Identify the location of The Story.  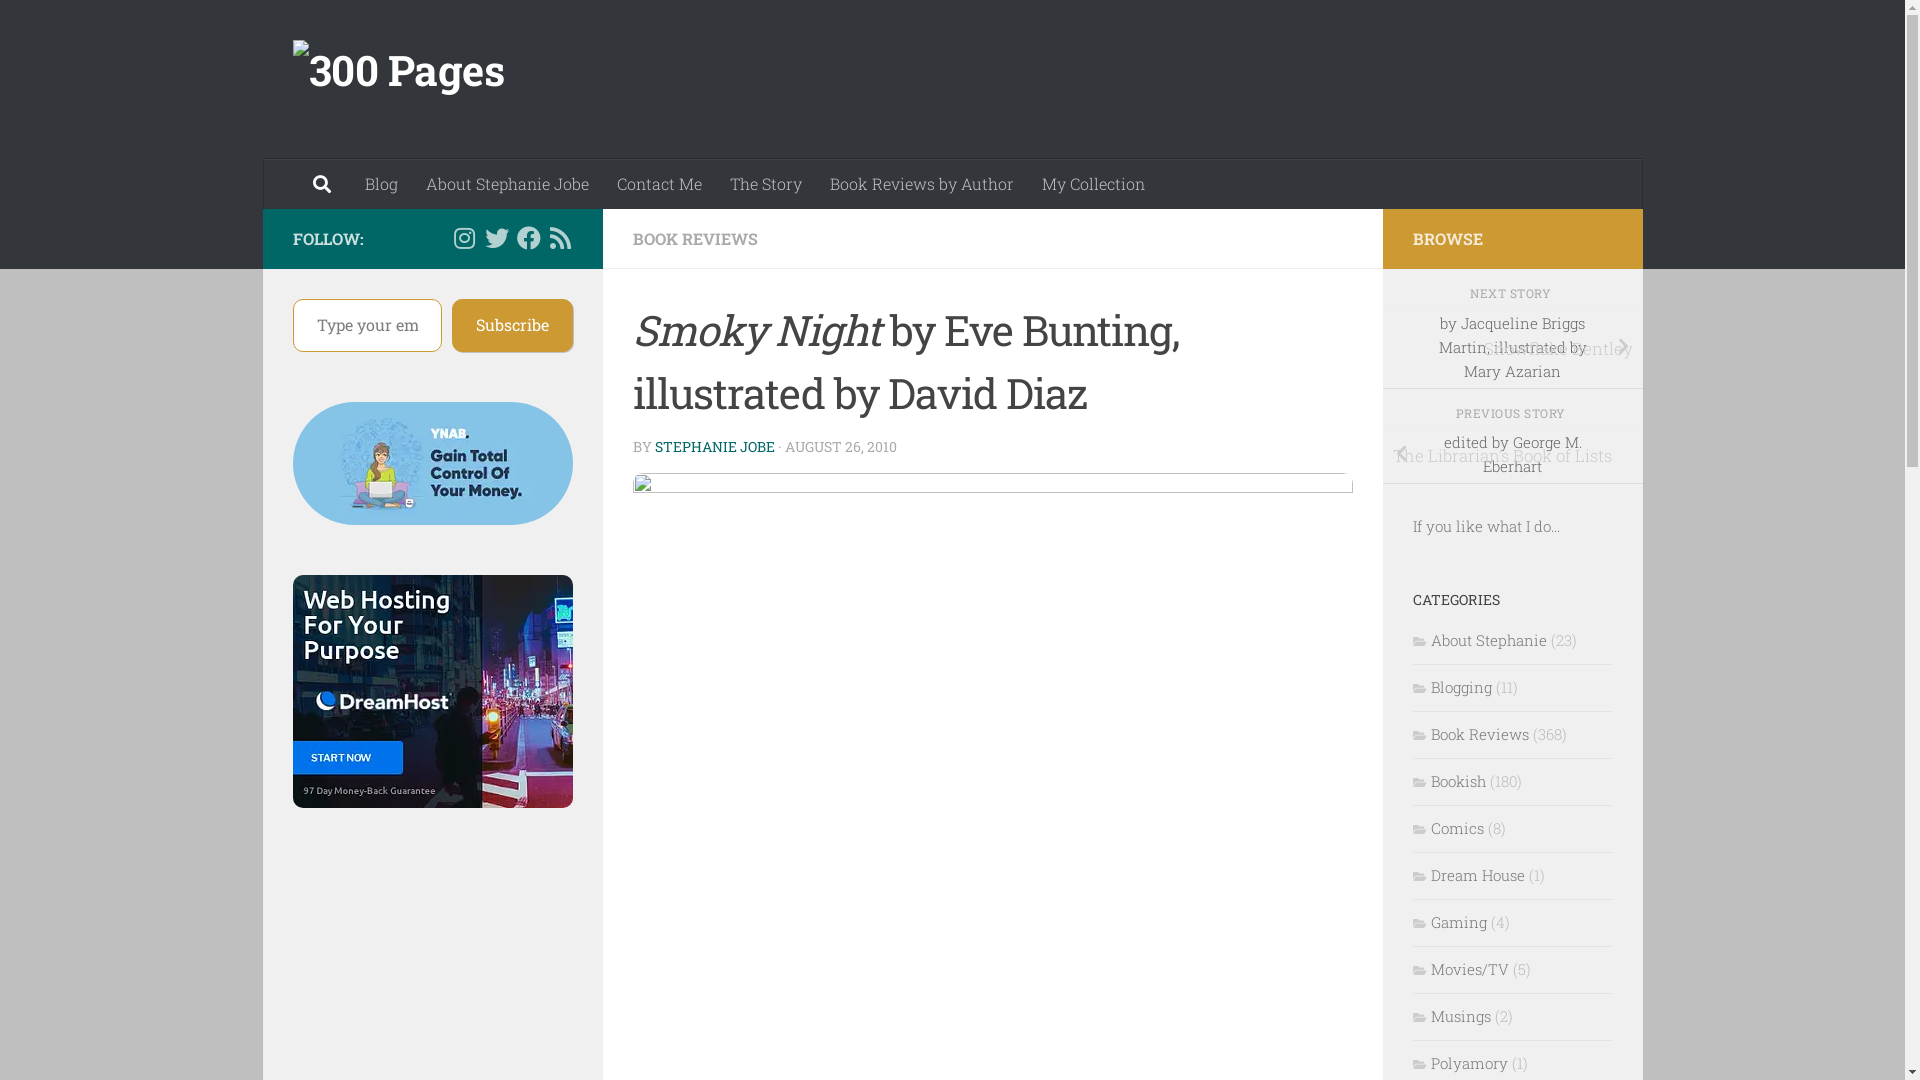
(766, 184).